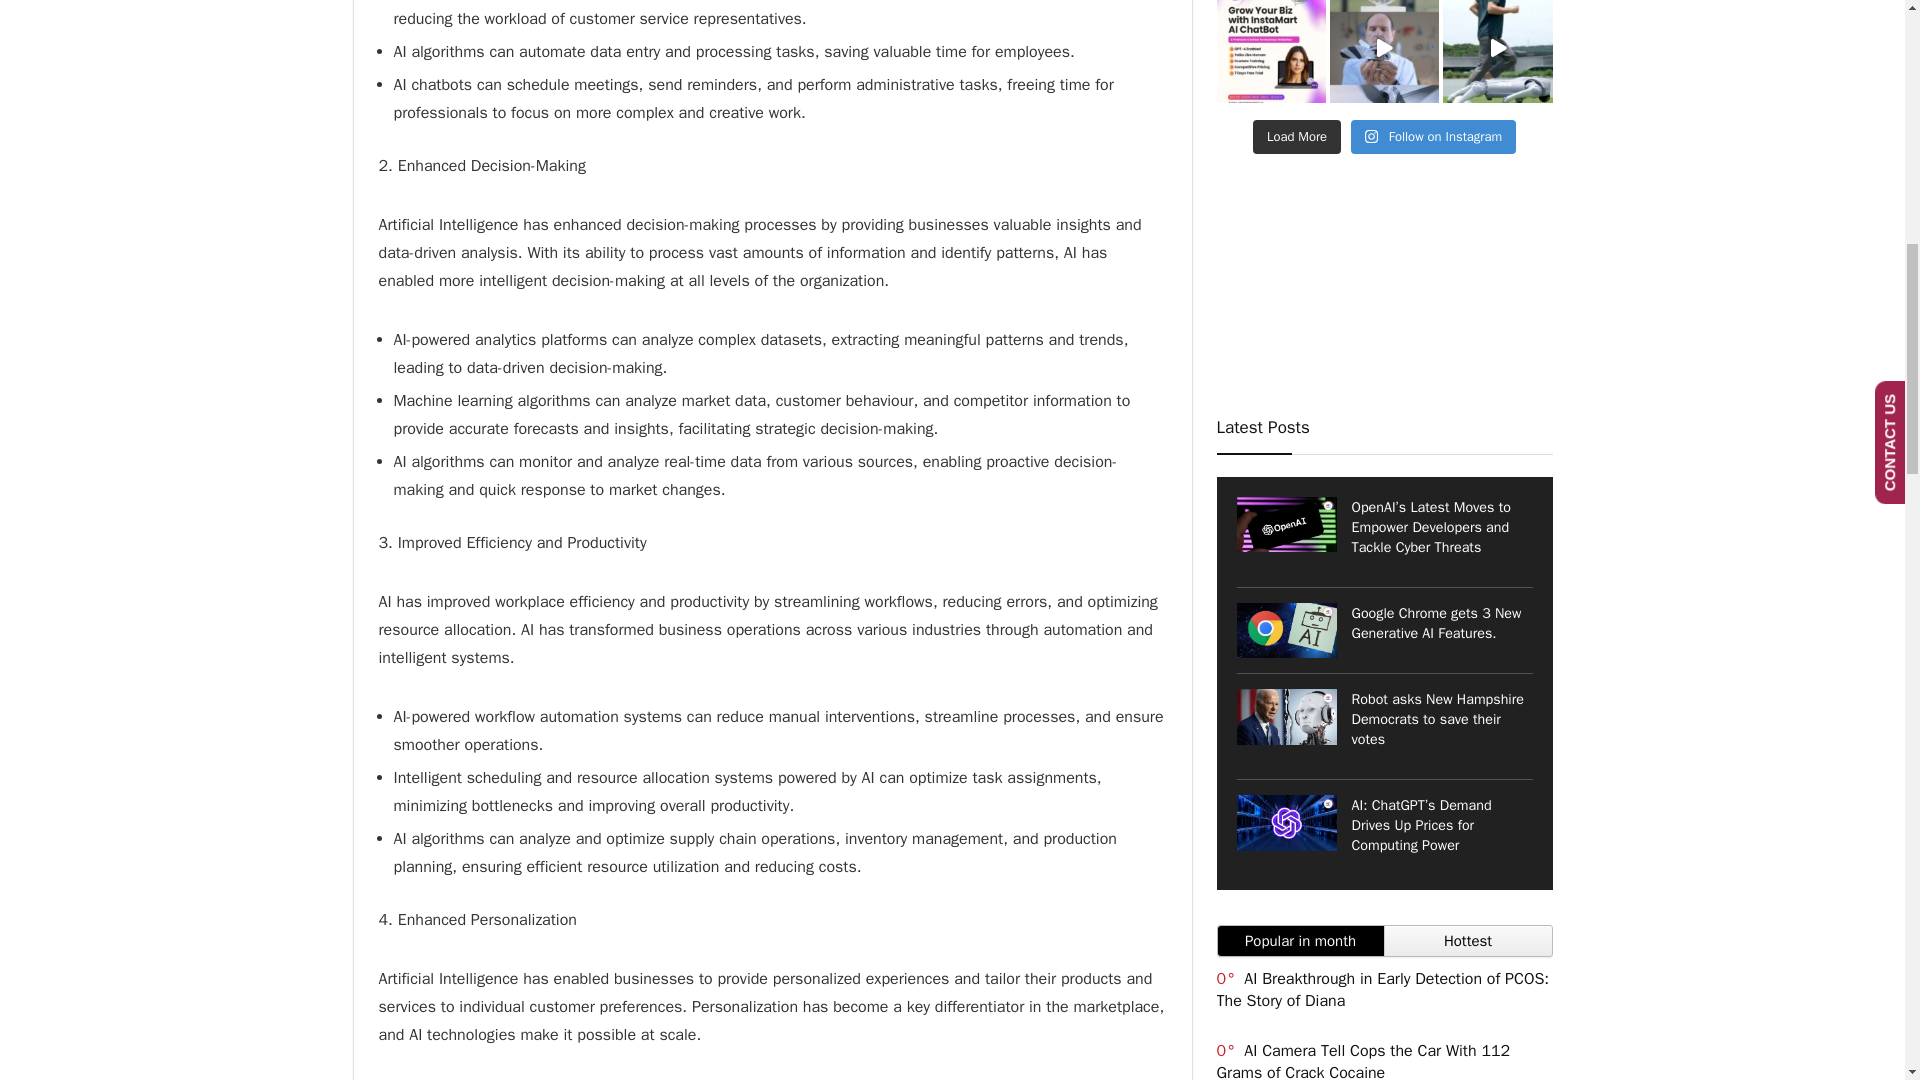 The width and height of the screenshot is (1920, 1080). I want to click on YouTube video player, so click(1383, 288).